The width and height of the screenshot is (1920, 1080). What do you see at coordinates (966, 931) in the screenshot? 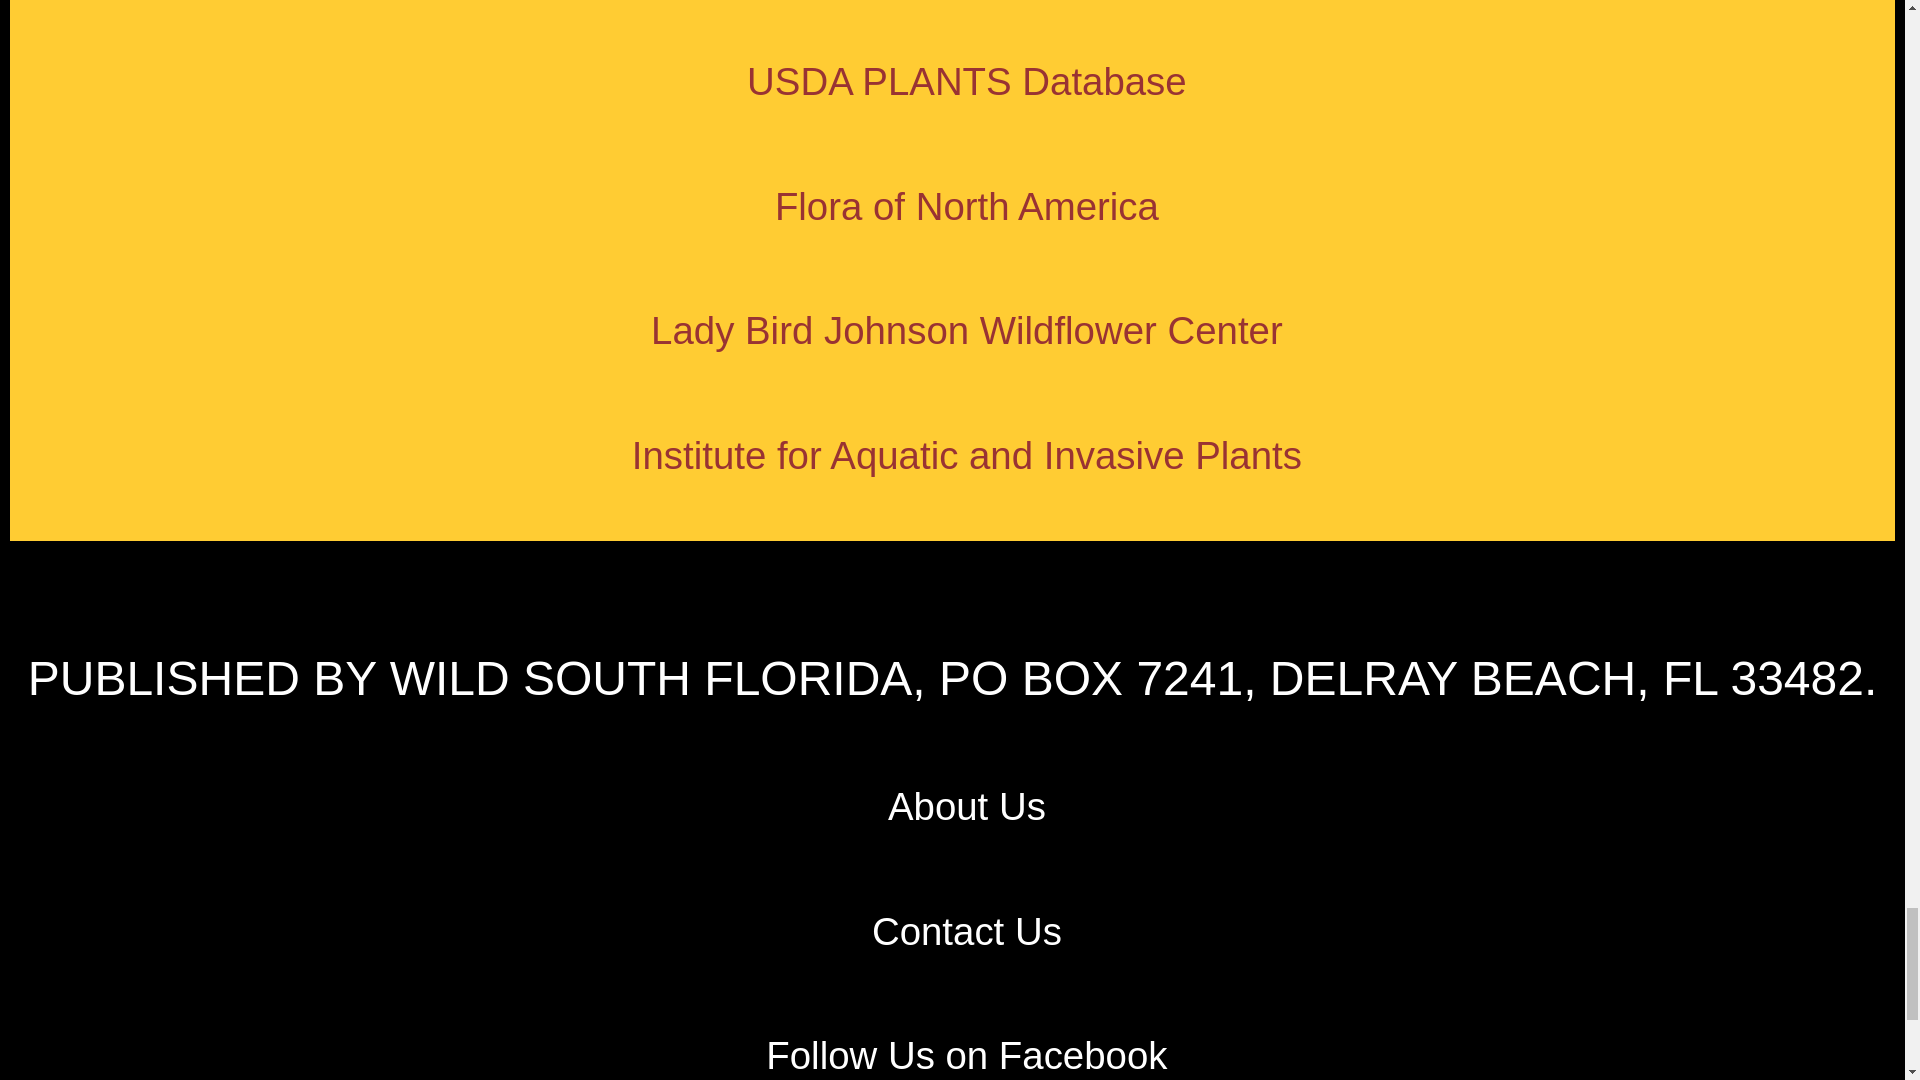
I see `Contact Us` at bounding box center [966, 931].